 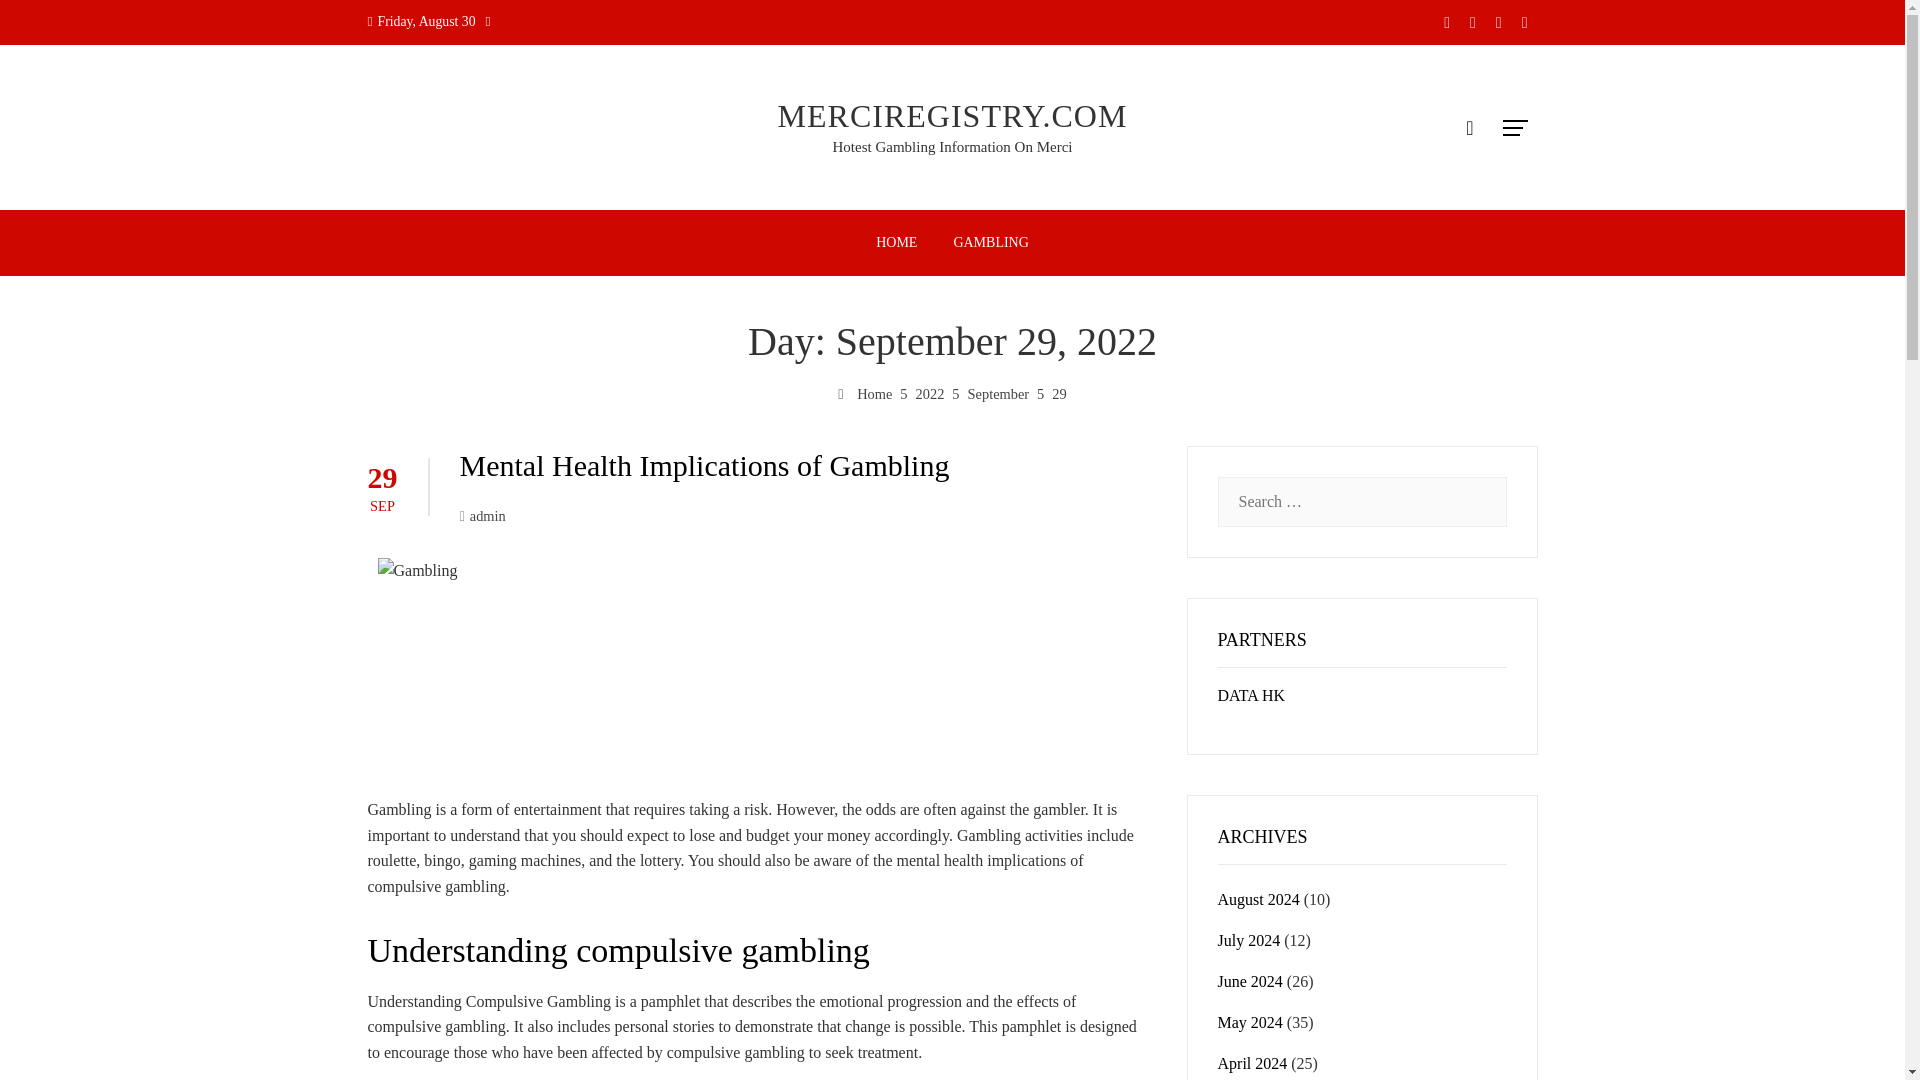 I want to click on MERCIREGISTRY.COM, so click(x=952, y=116).